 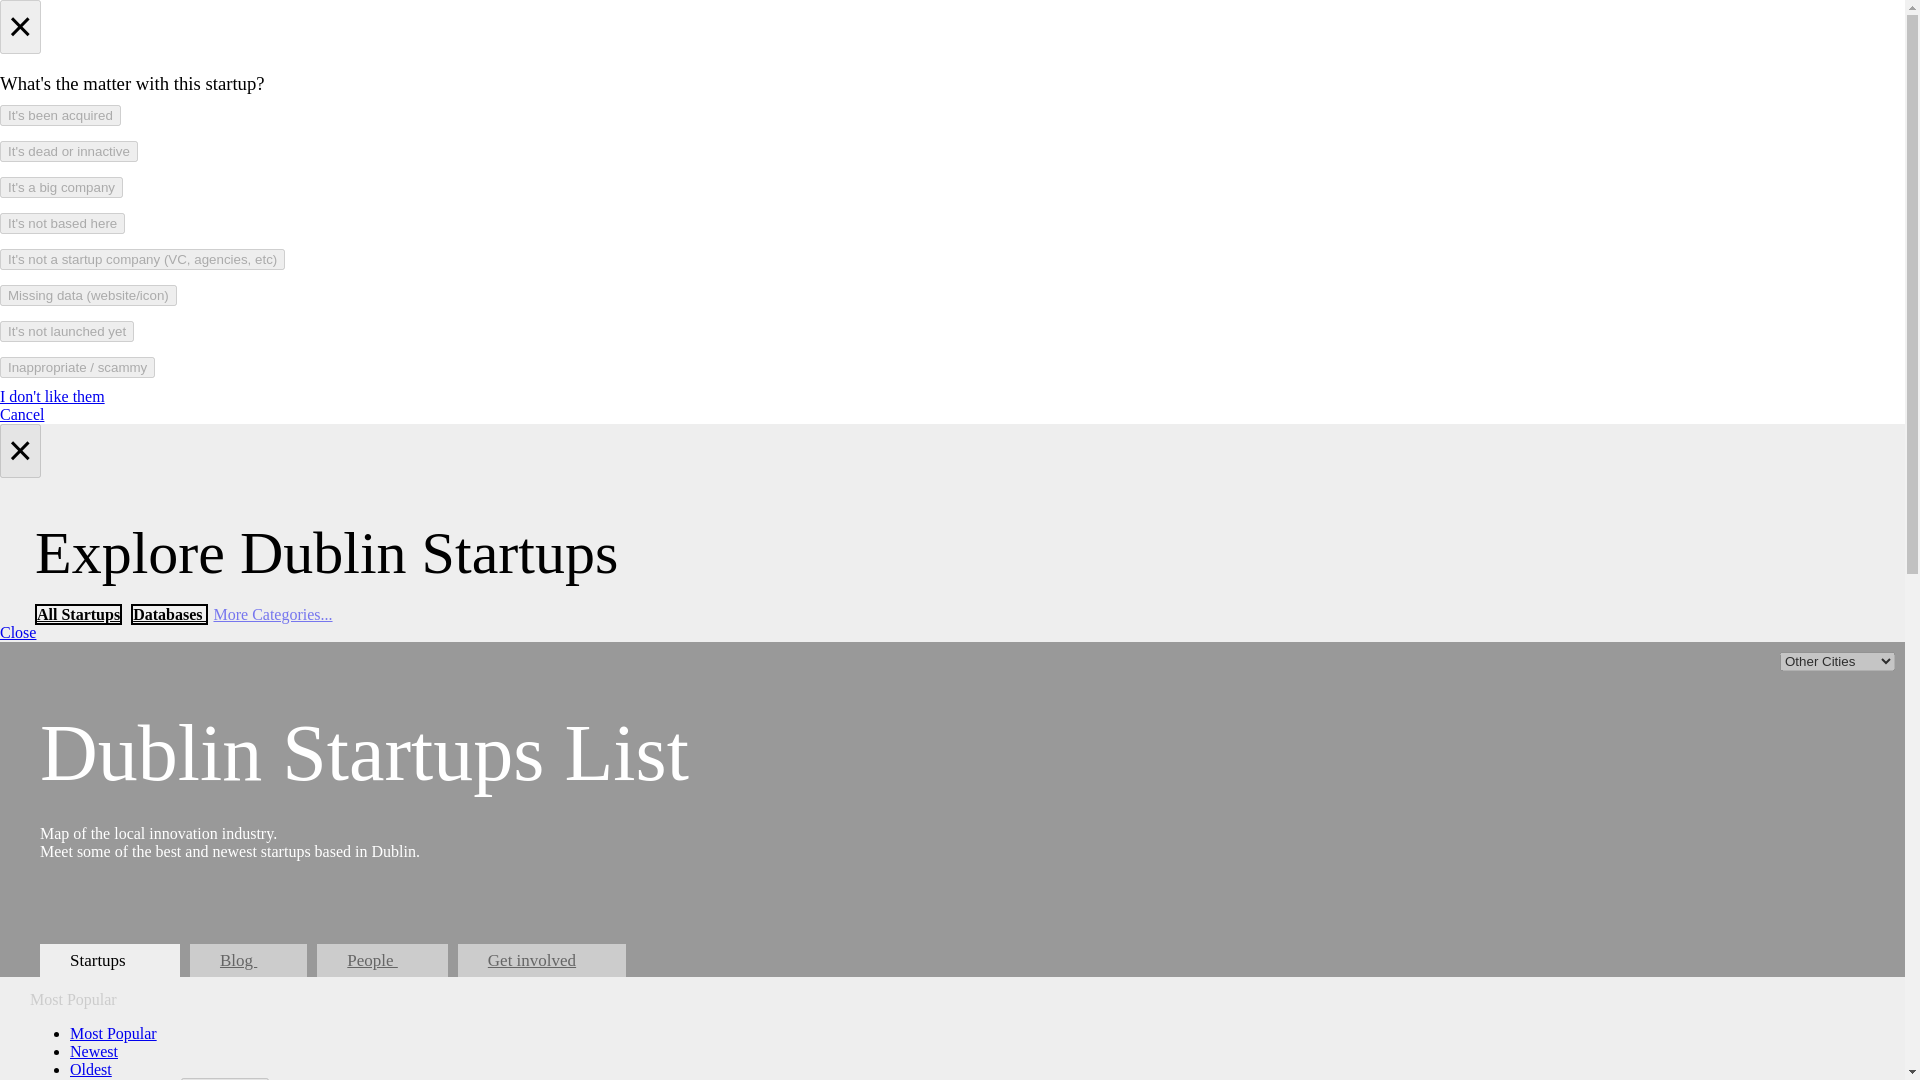 I want to click on Close, so click(x=18, y=632).